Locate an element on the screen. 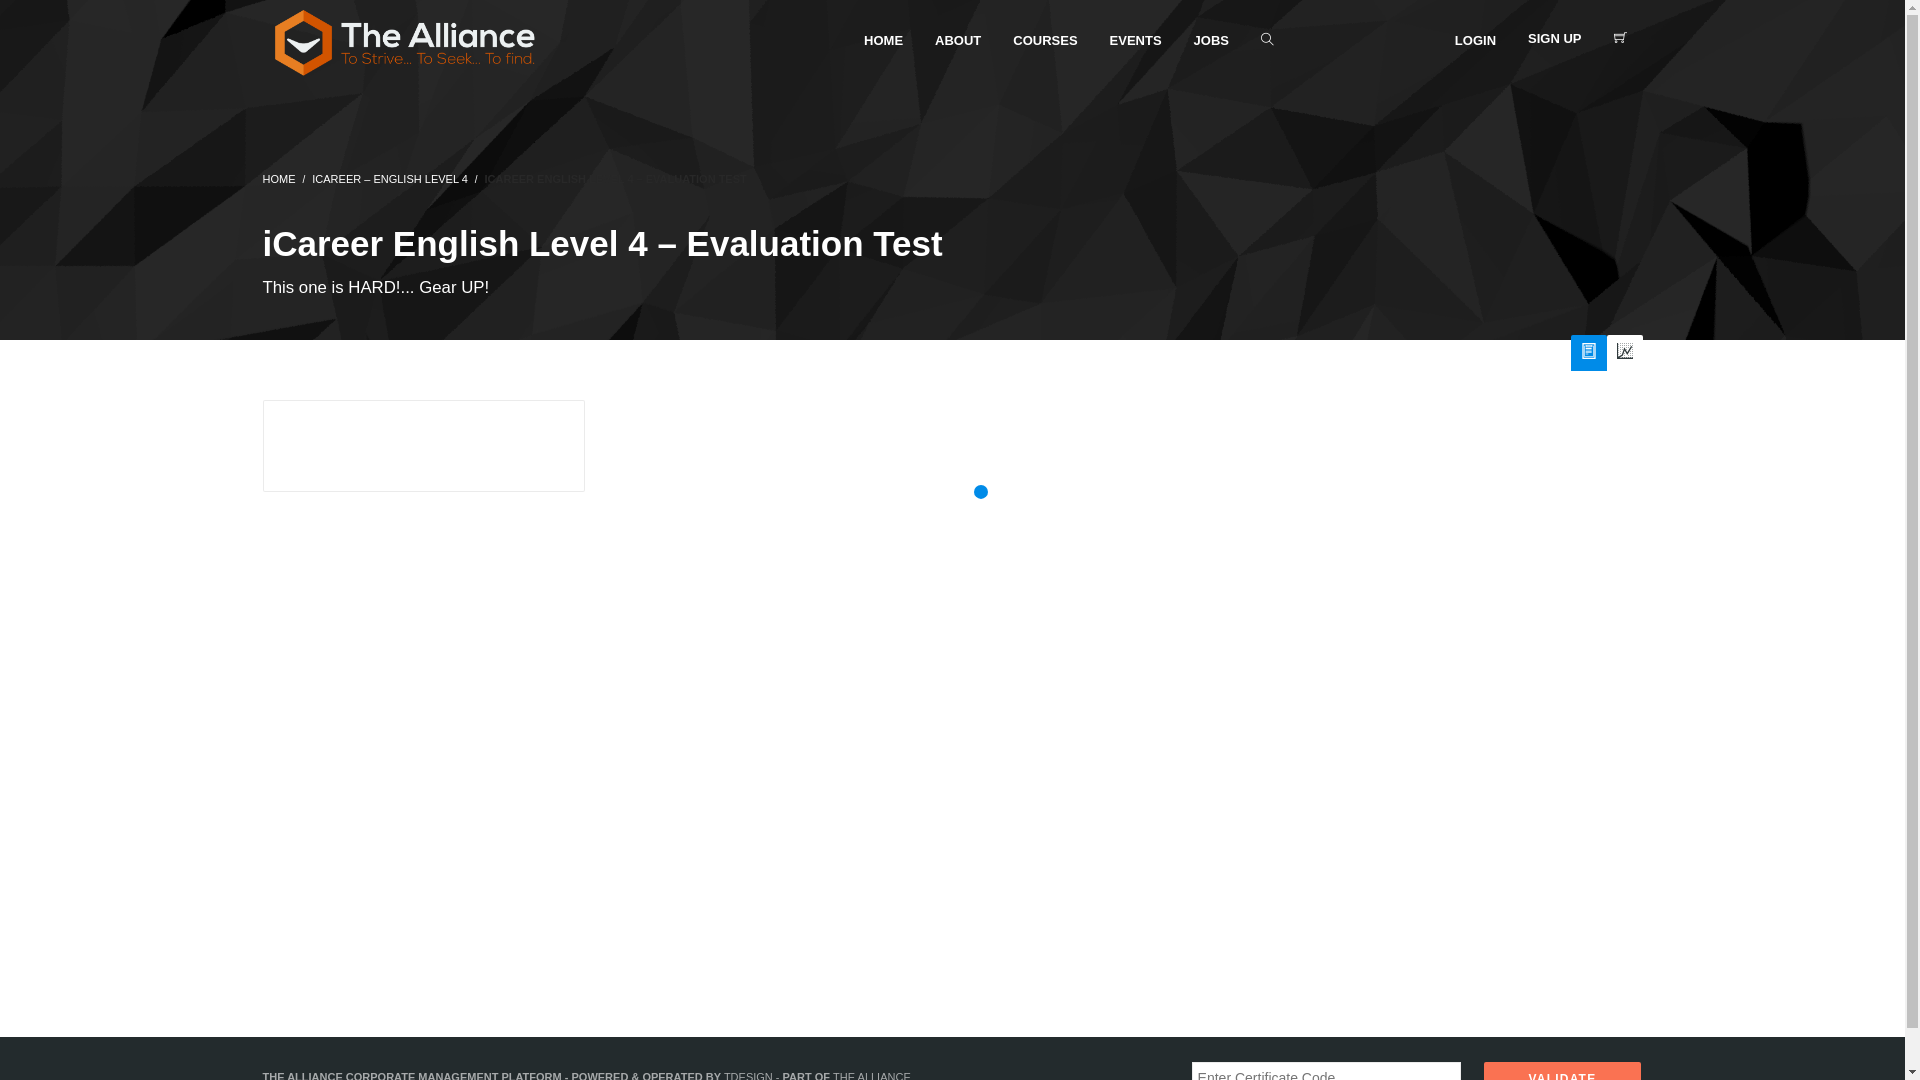 The width and height of the screenshot is (1920, 1080). EVENTS is located at coordinates (1136, 40).